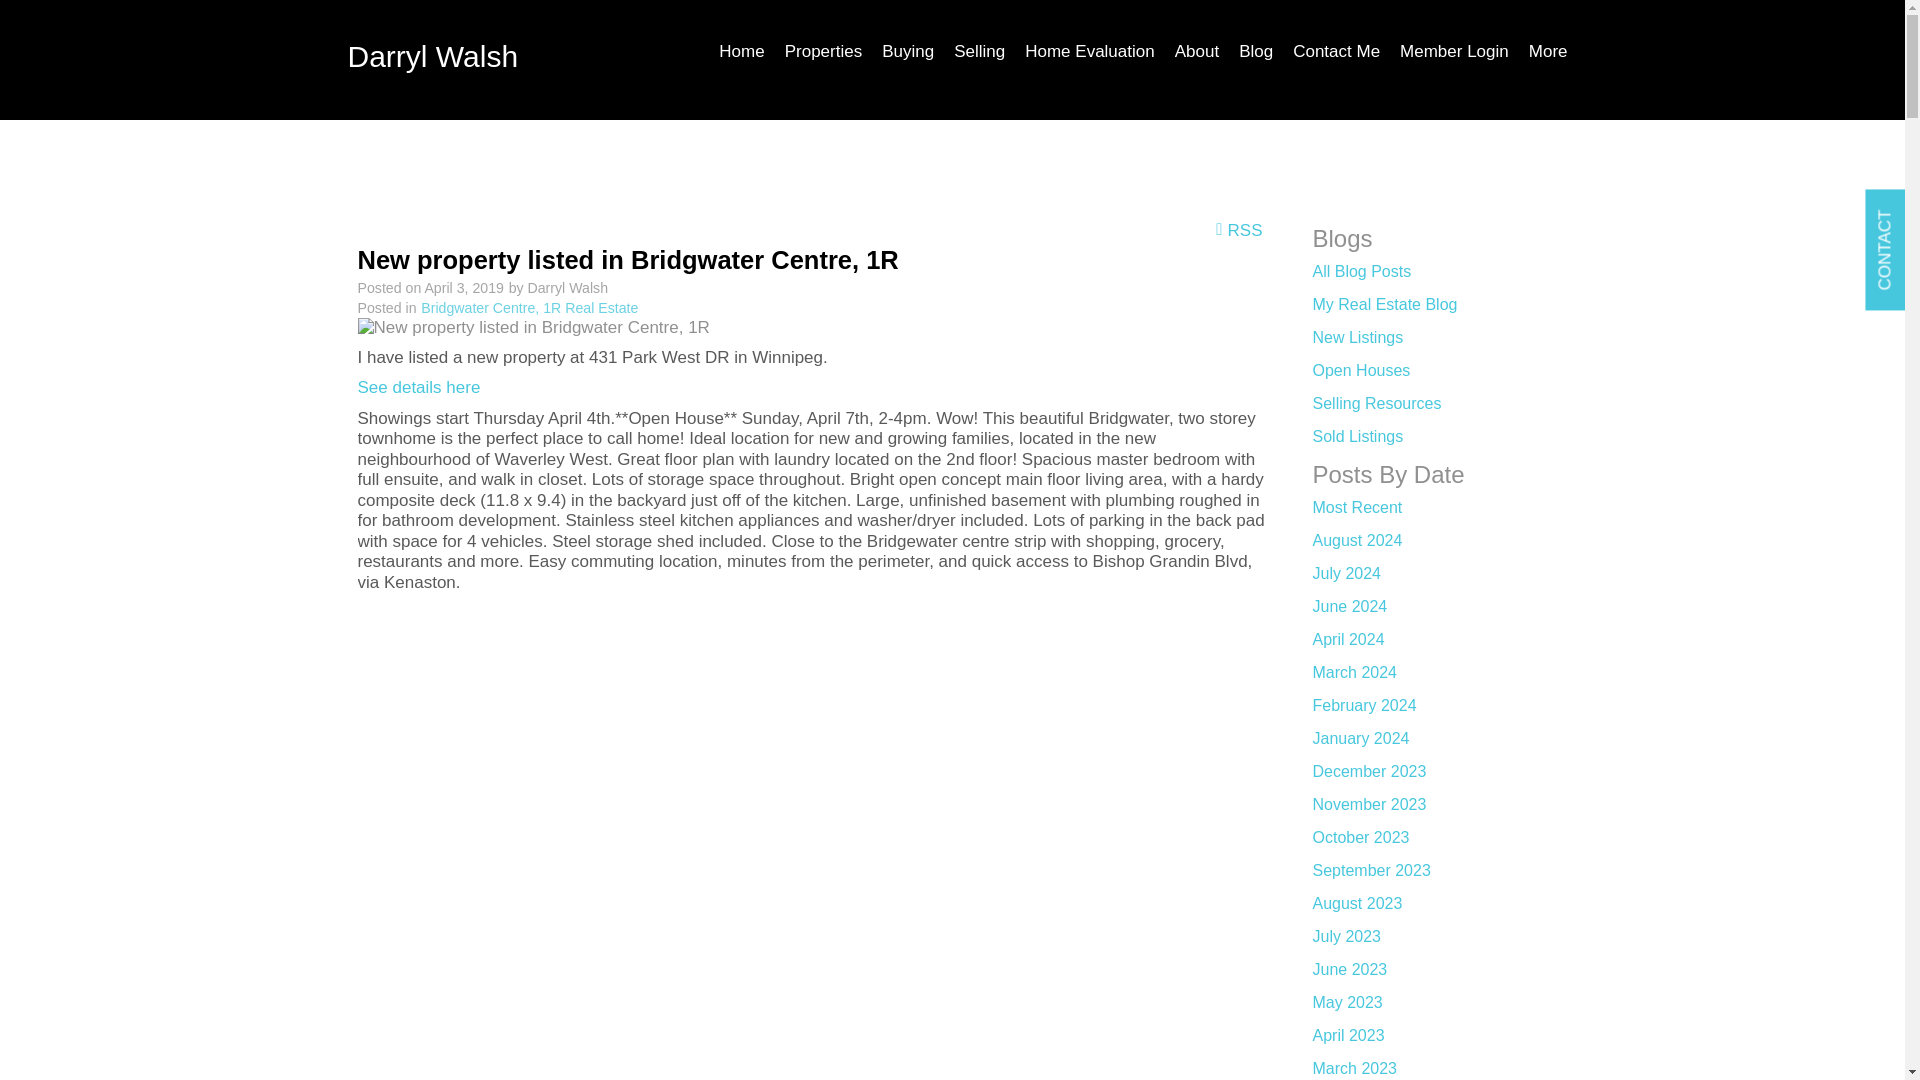 This screenshot has width=1920, height=1080. Describe the element at coordinates (1348, 606) in the screenshot. I see `June 2024` at that location.